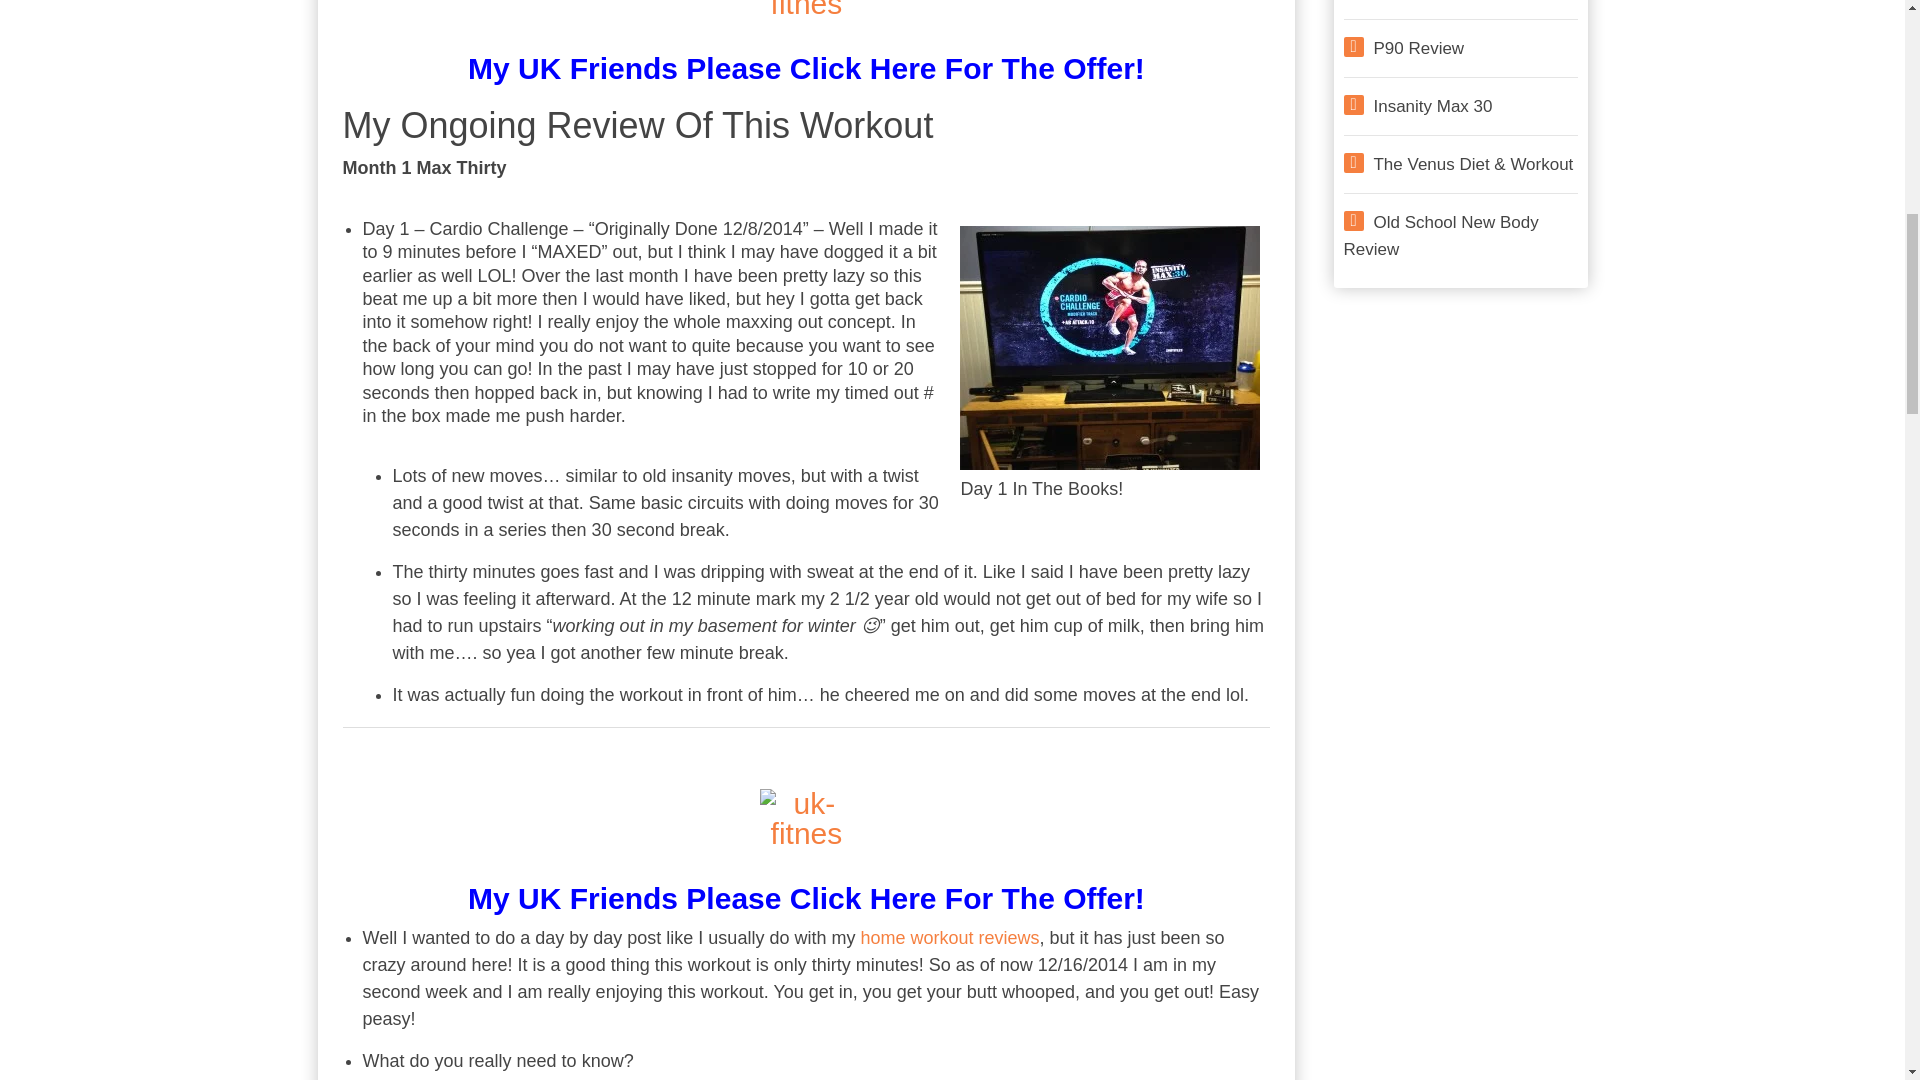 This screenshot has height=1080, width=1920. What do you see at coordinates (949, 938) in the screenshot?
I see `home workout reviews` at bounding box center [949, 938].